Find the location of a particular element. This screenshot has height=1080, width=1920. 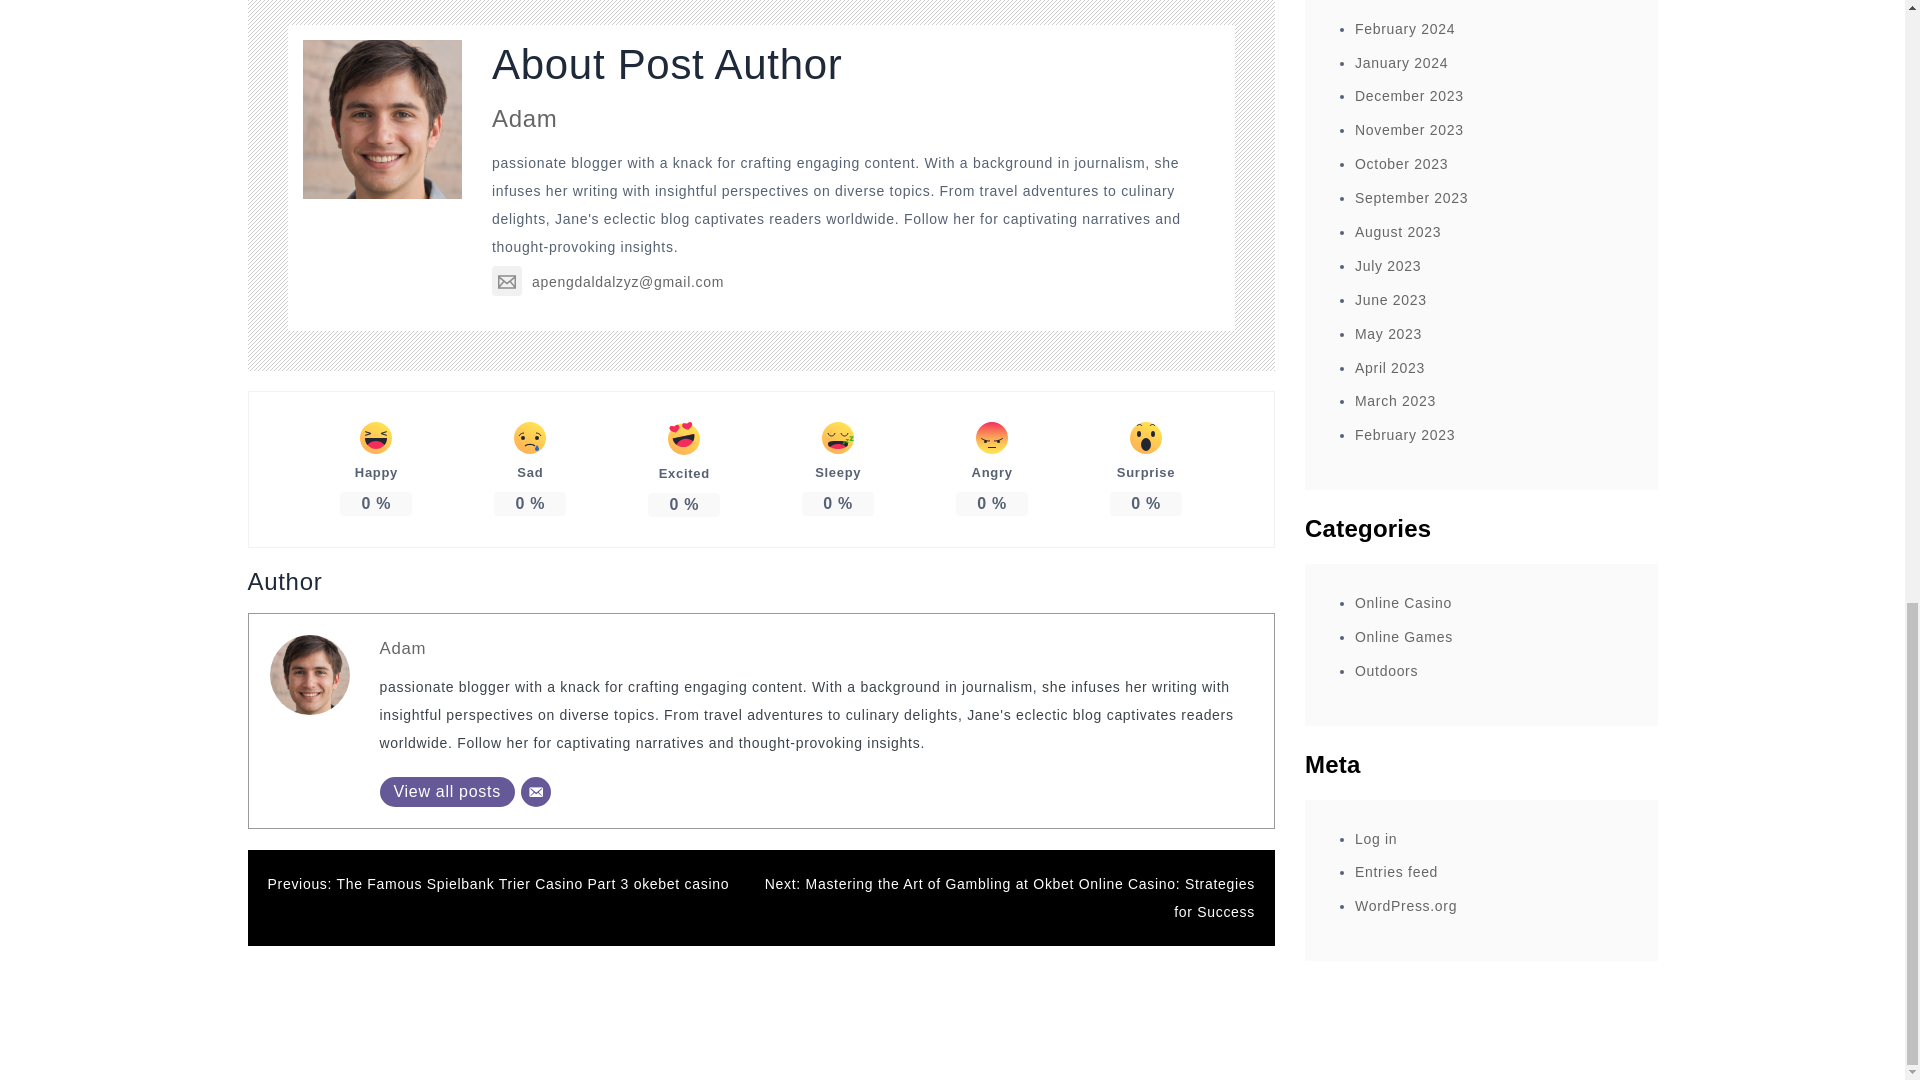

Adam is located at coordinates (524, 118).